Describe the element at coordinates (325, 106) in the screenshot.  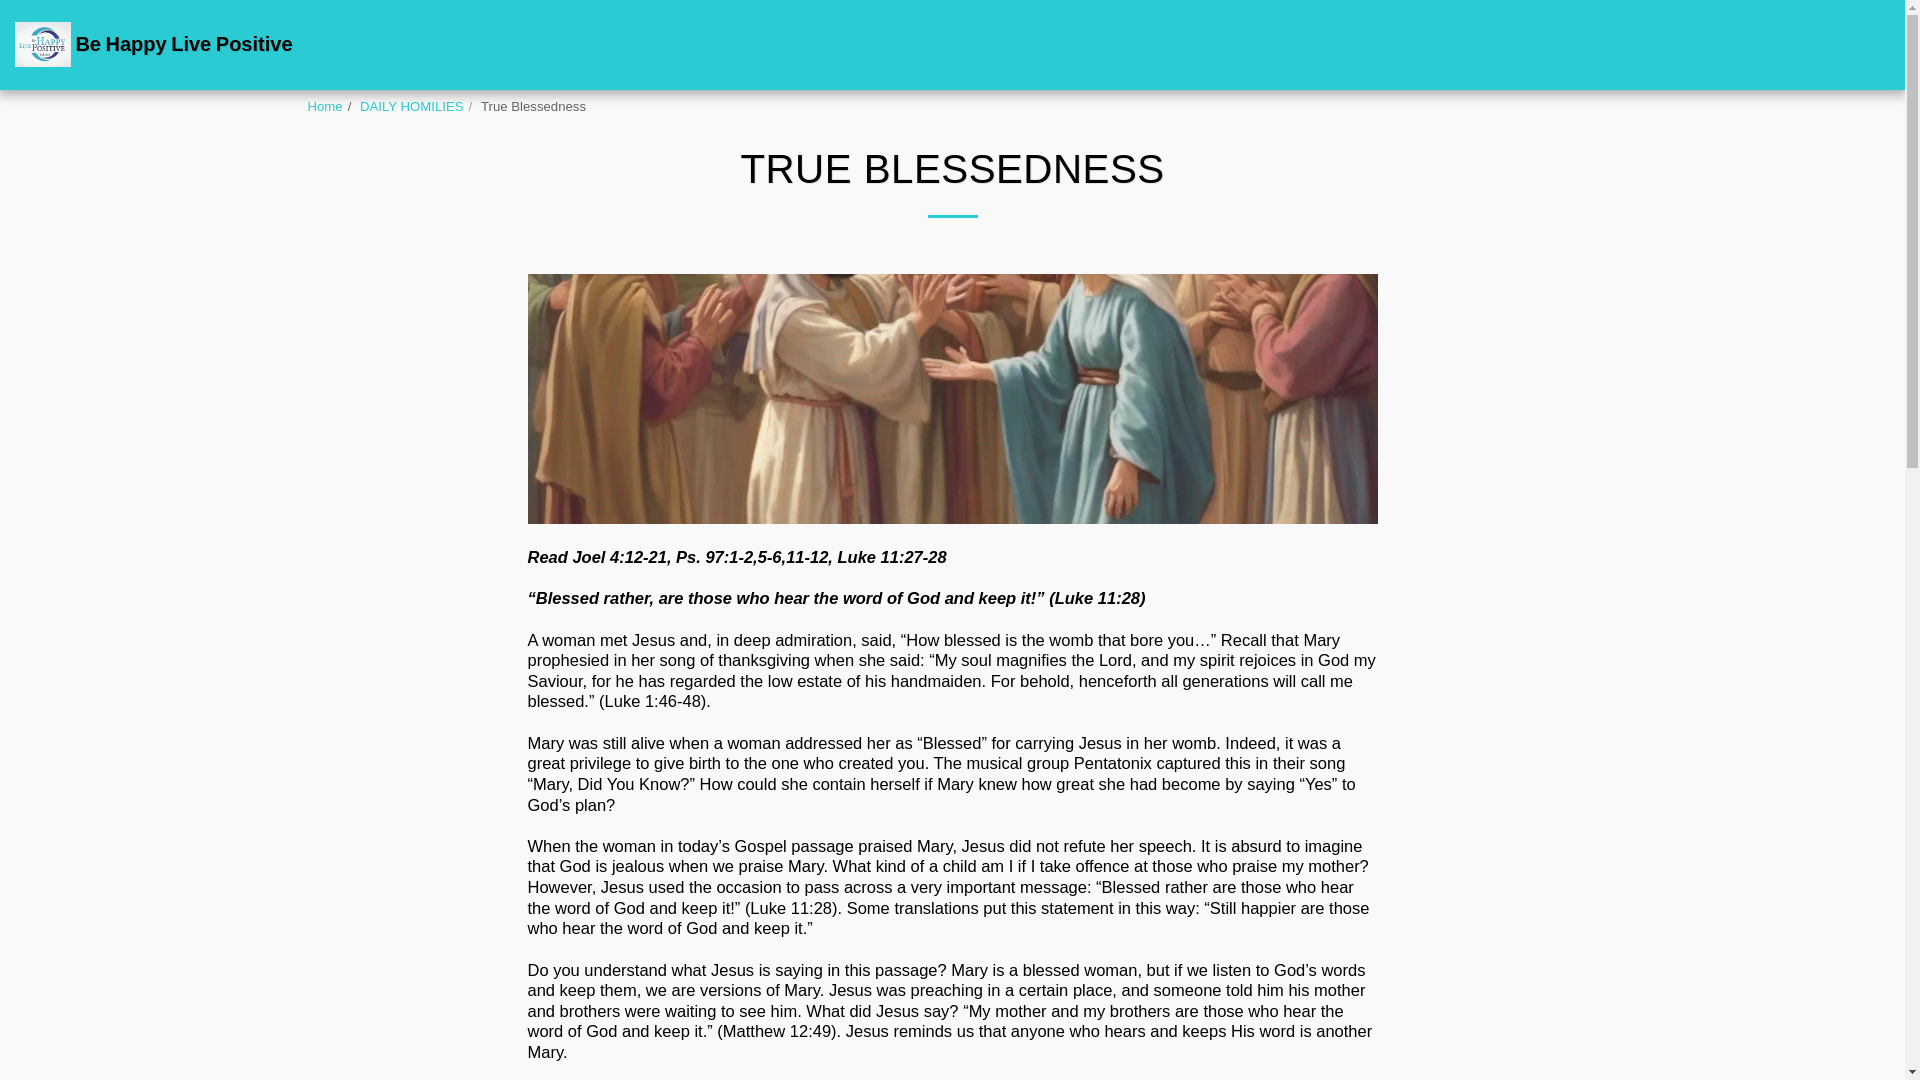
I see `Home` at that location.